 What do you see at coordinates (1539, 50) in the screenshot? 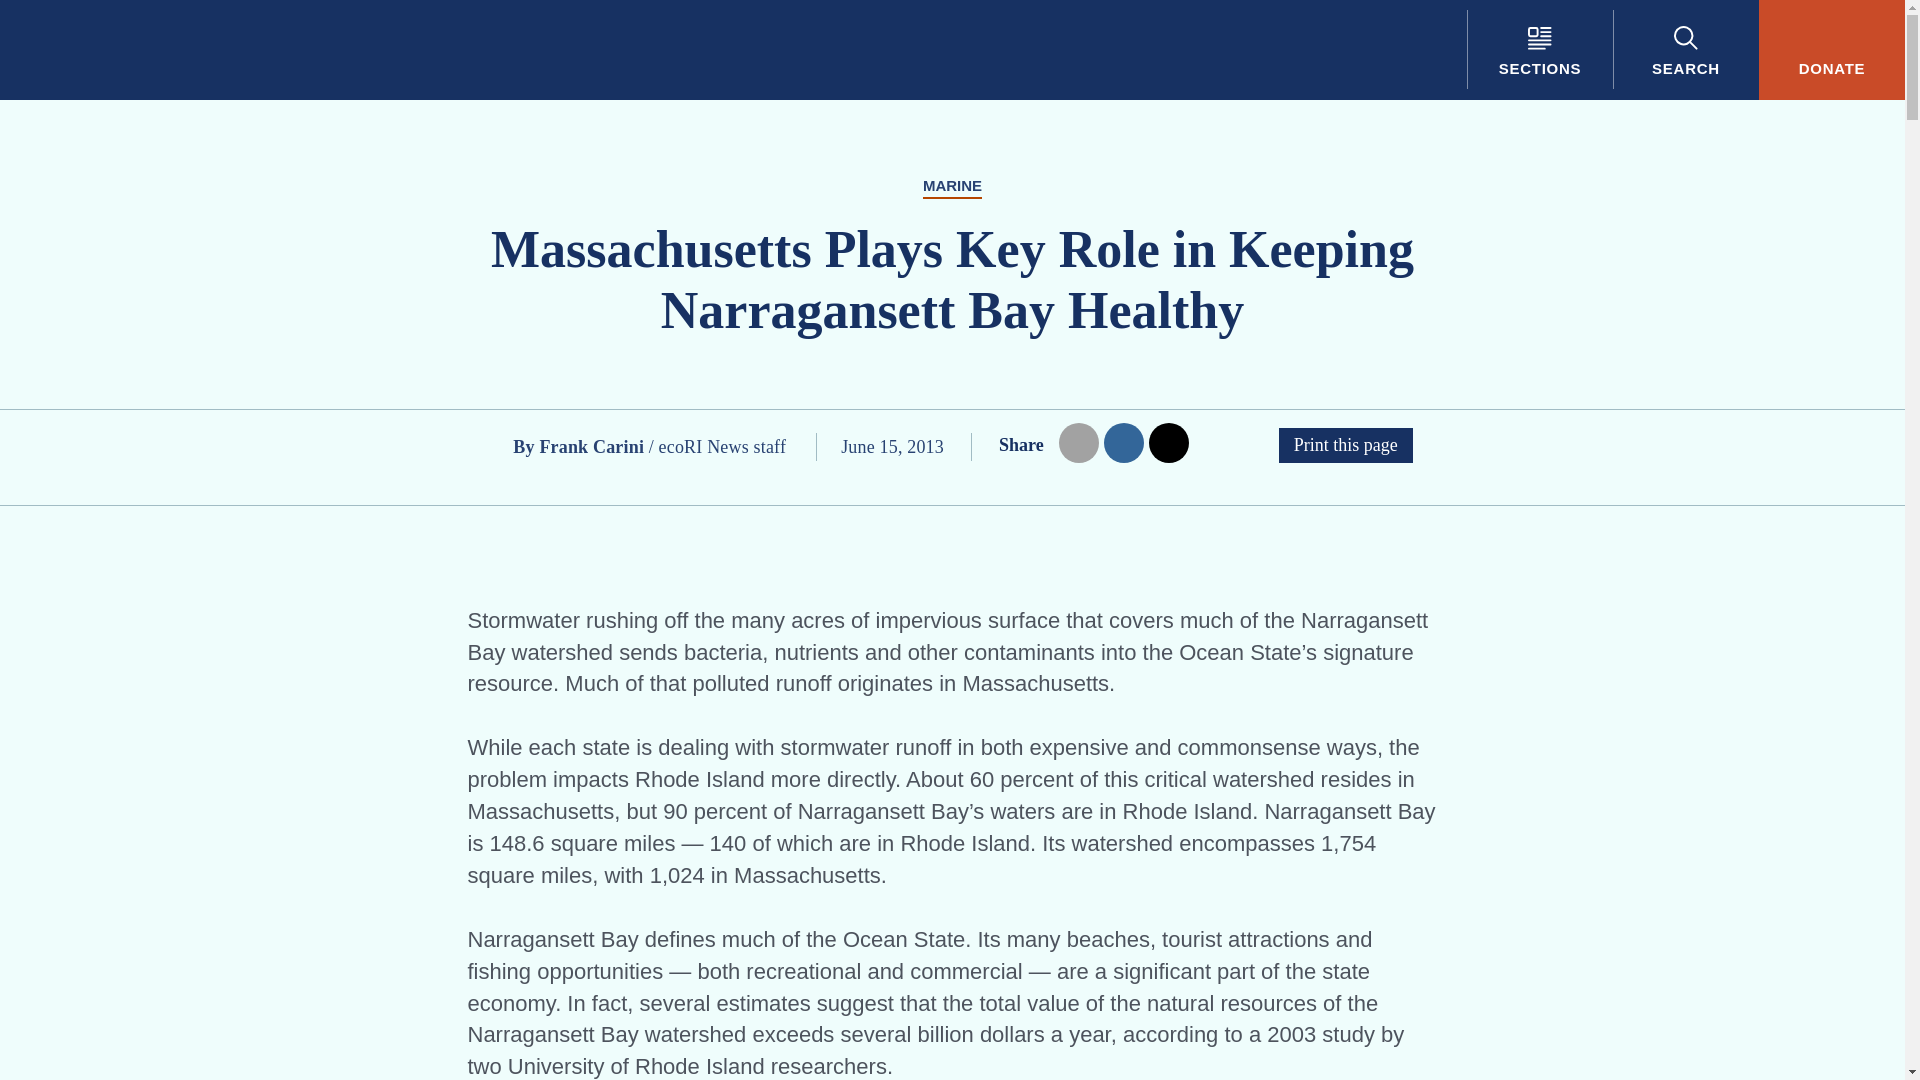
I see `SECTIONS` at bounding box center [1539, 50].